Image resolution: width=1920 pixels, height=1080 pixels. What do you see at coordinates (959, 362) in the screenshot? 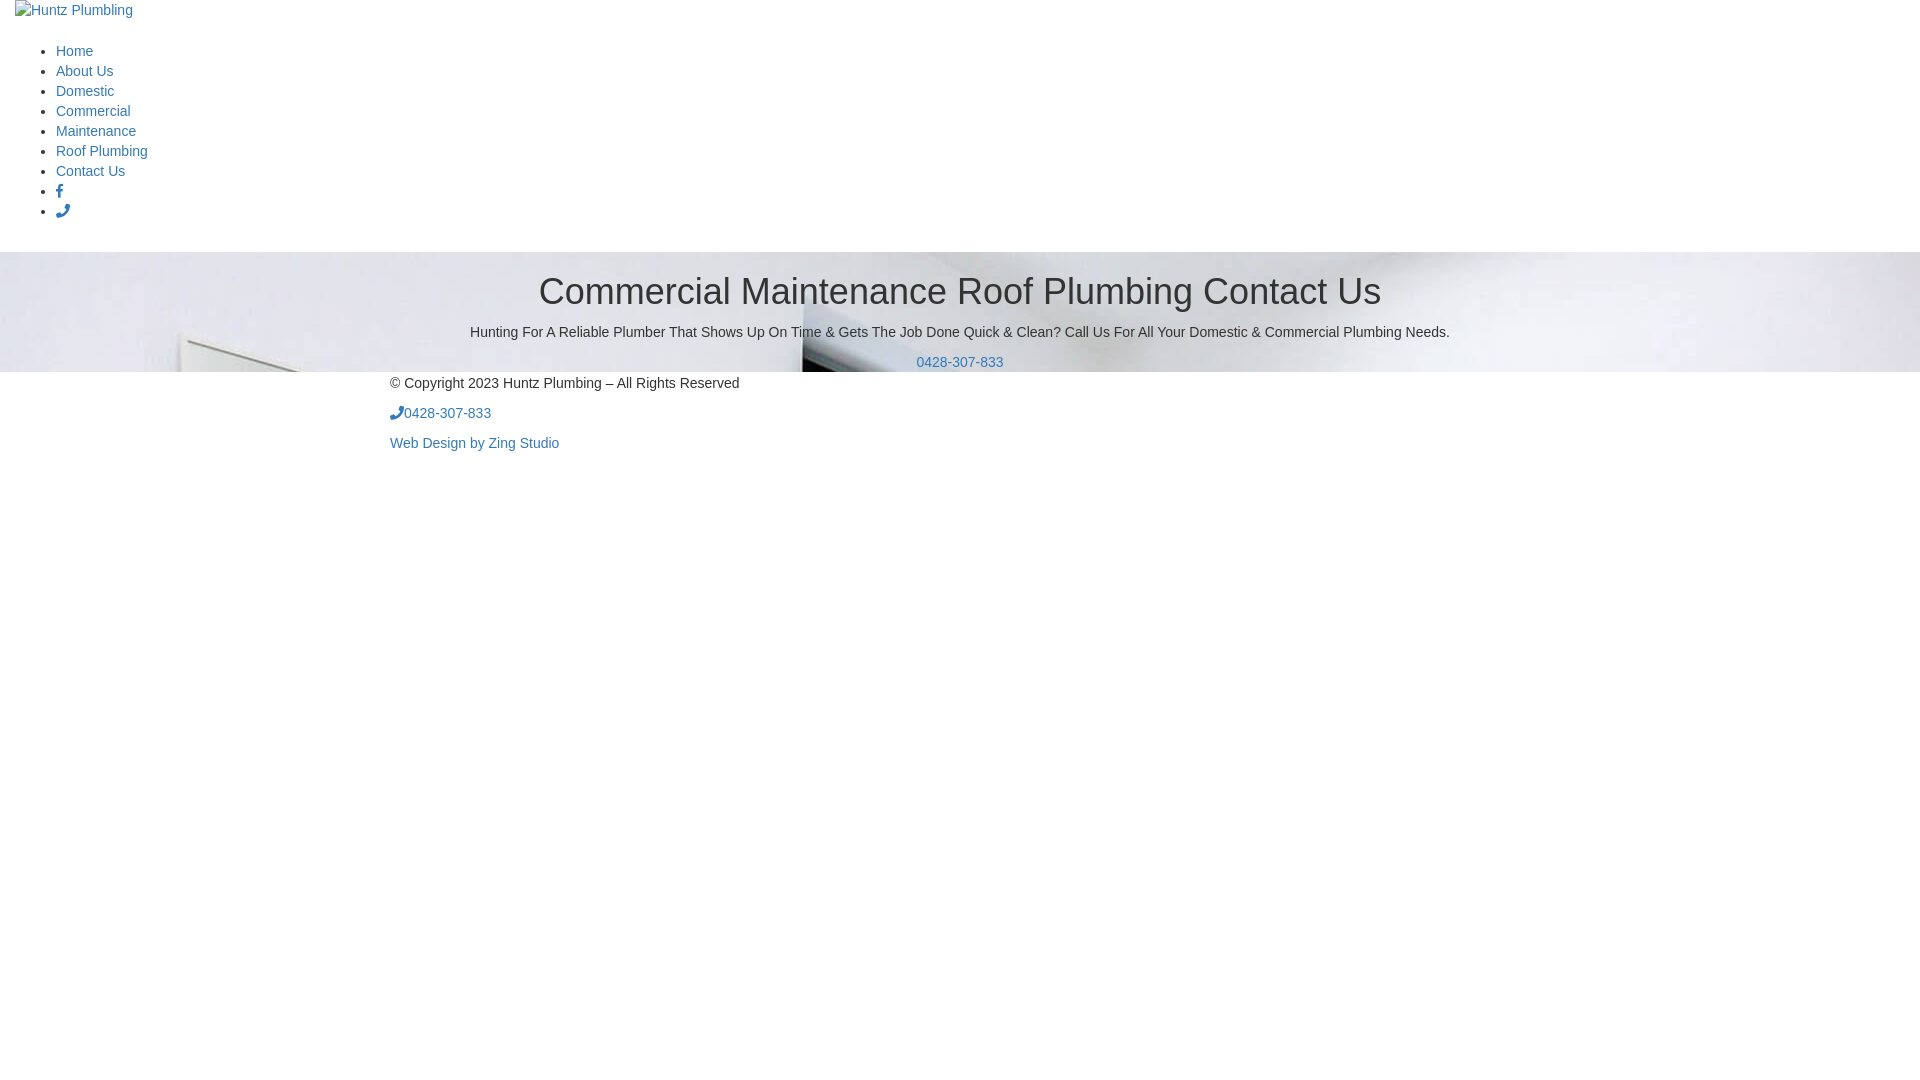
I see `0428-307-833` at bounding box center [959, 362].